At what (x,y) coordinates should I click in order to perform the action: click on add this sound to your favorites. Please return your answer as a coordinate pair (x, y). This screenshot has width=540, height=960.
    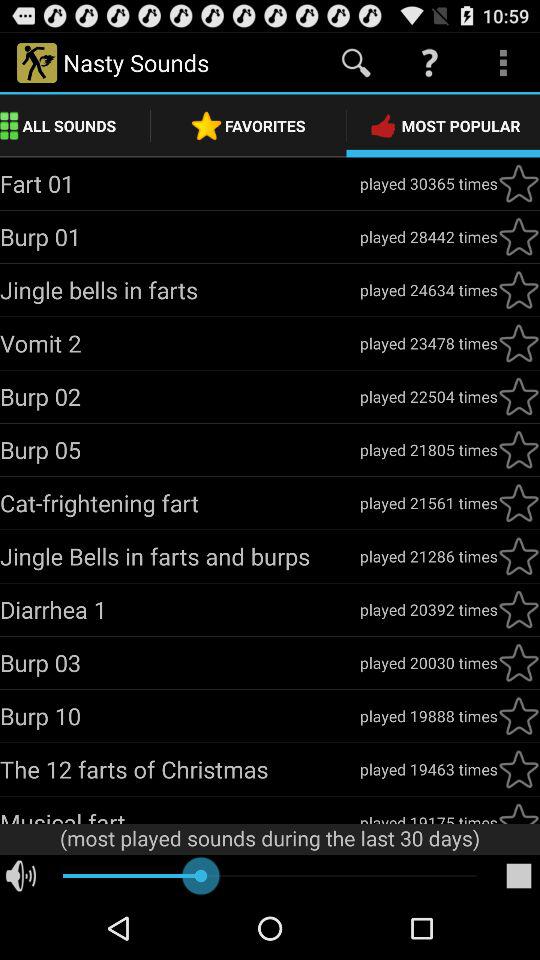
    Looking at the image, I should click on (519, 769).